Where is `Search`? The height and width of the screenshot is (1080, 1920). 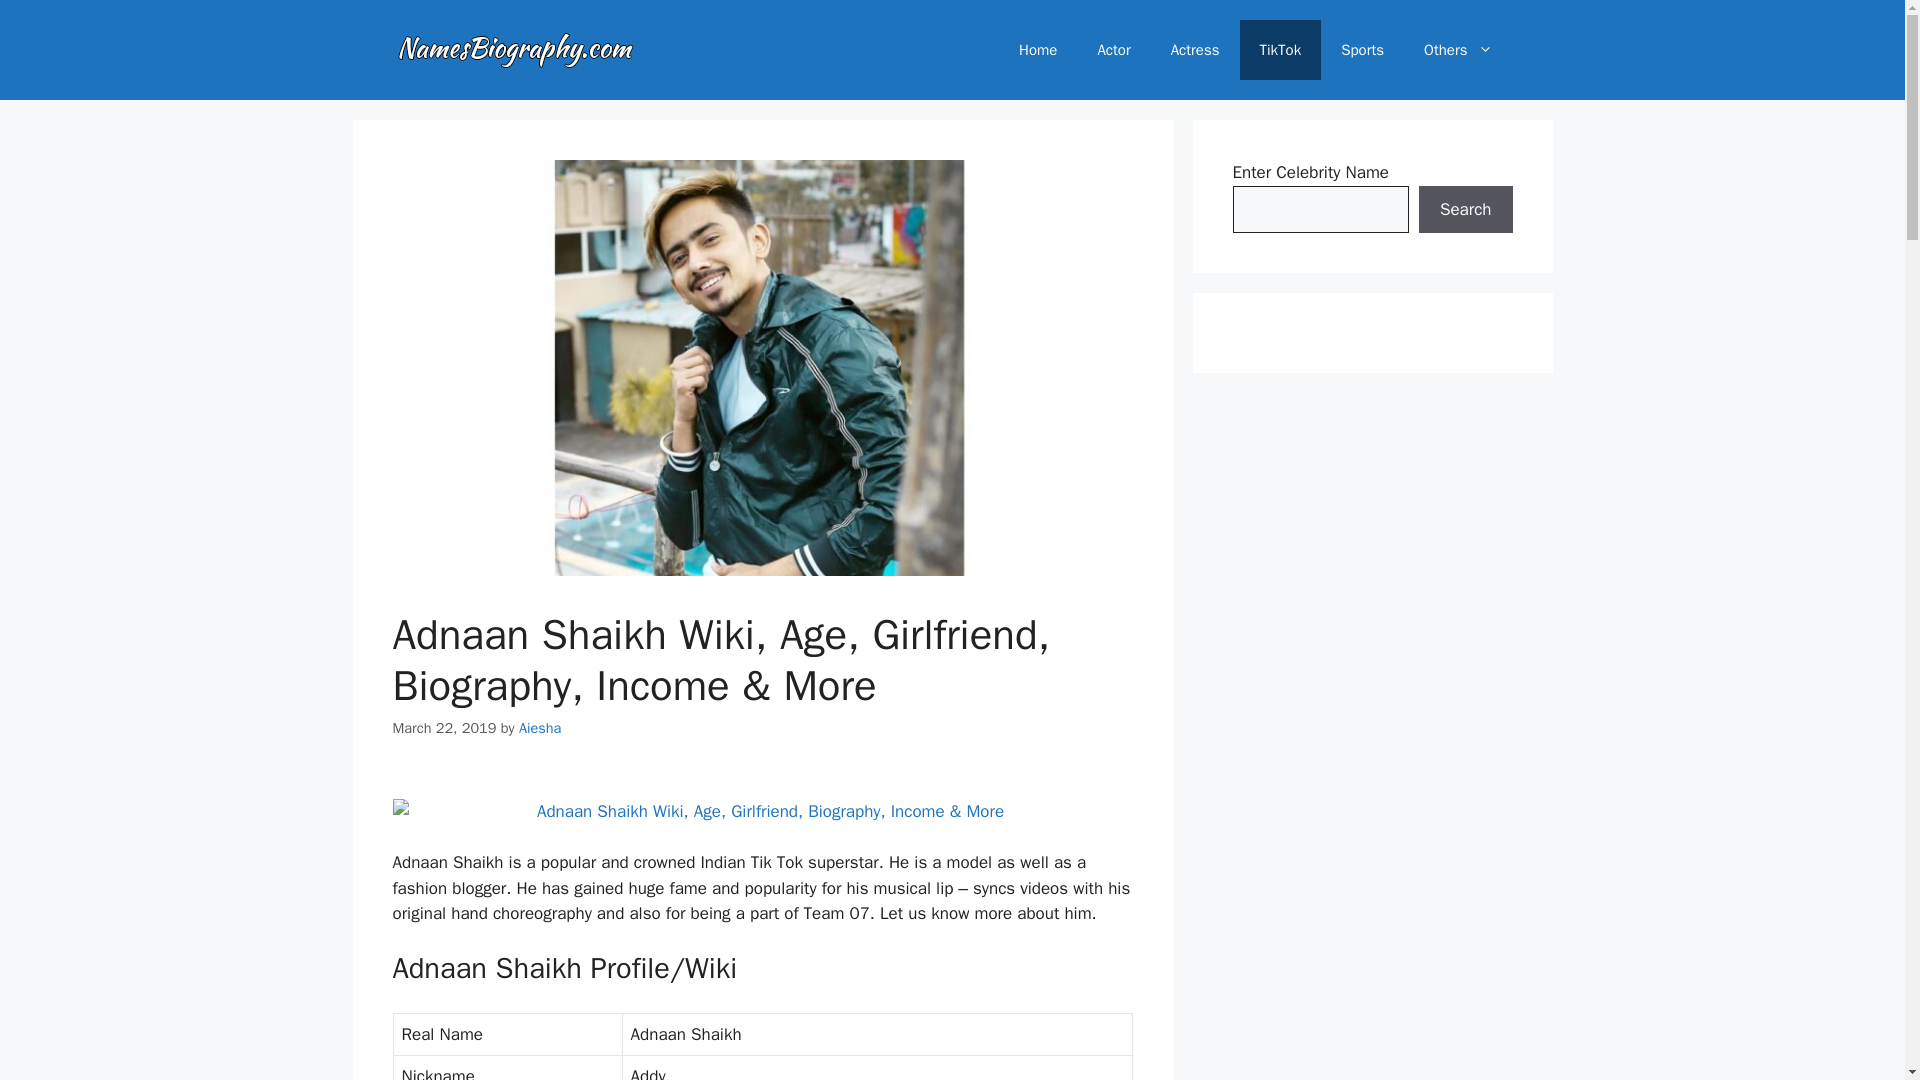
Search is located at coordinates (1465, 210).